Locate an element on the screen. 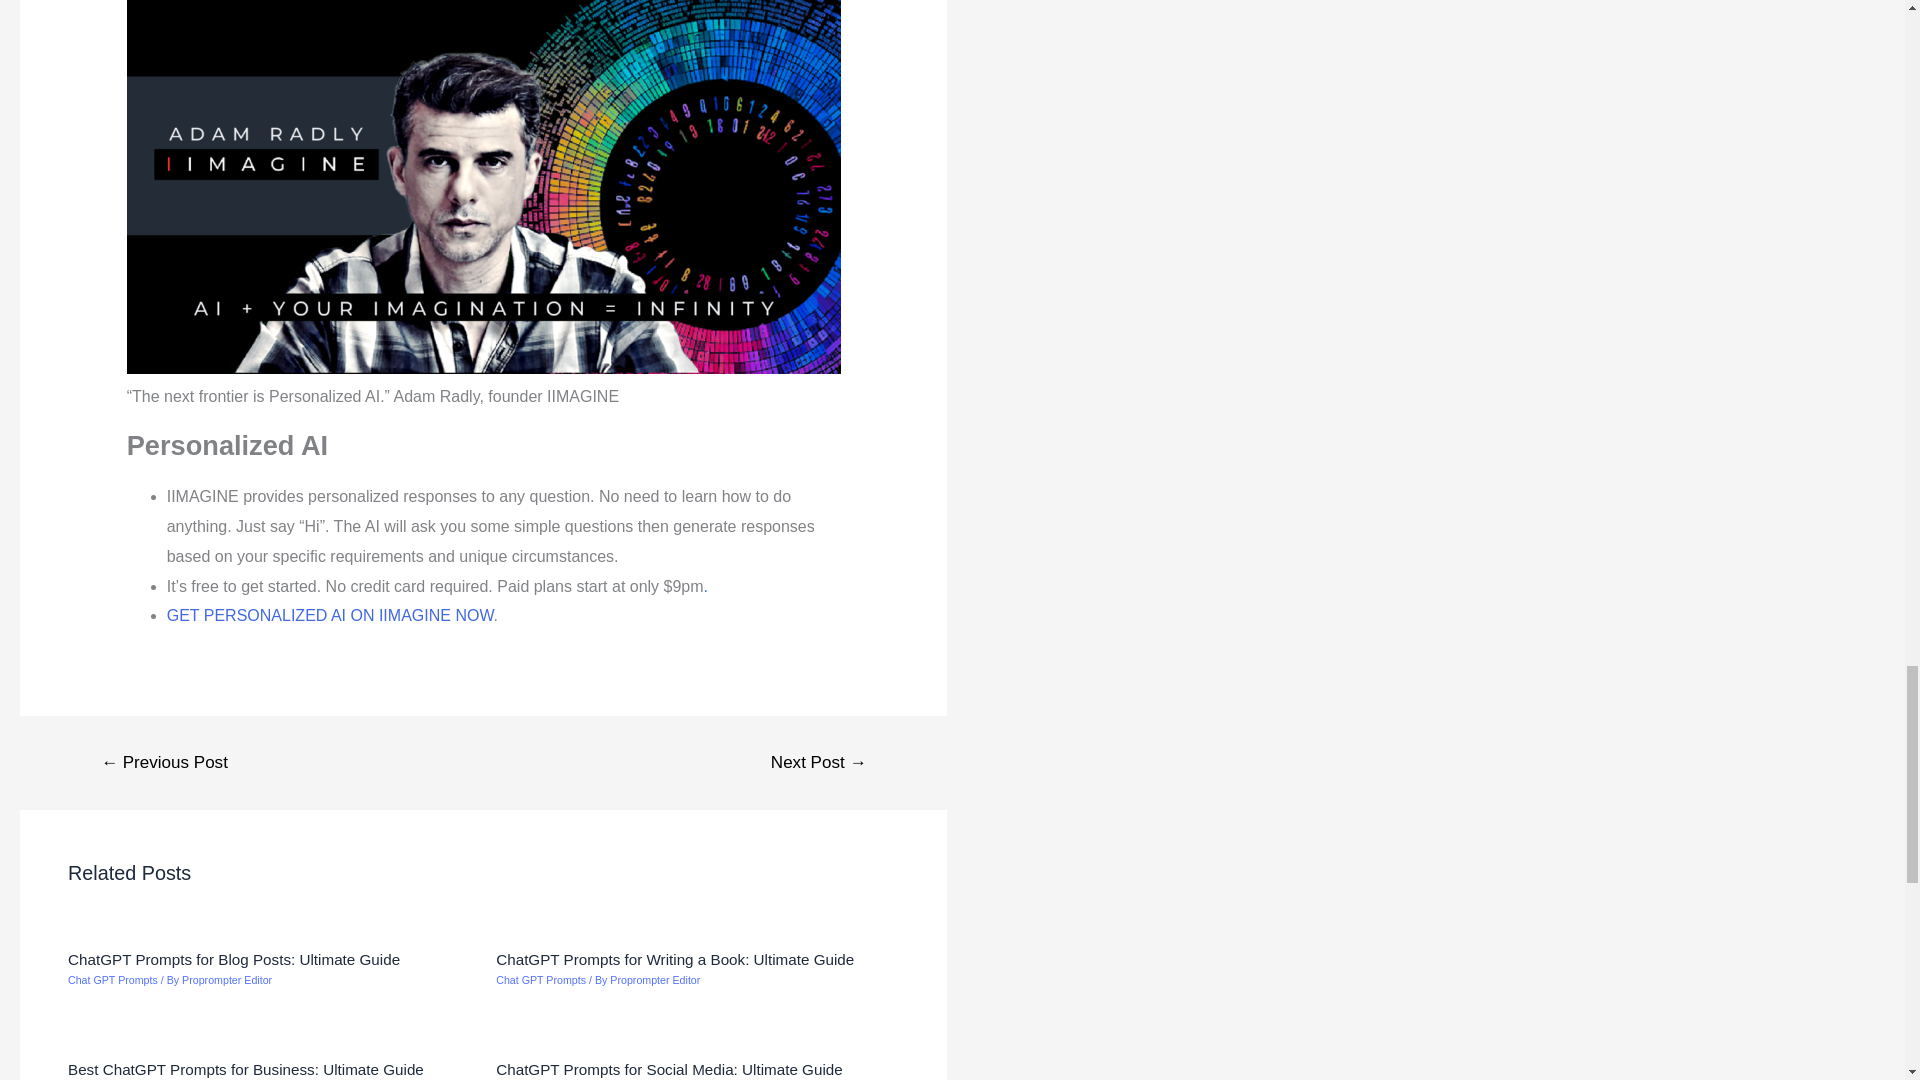 This screenshot has width=1920, height=1080. ChatGPT Prompts for Blog Posts: Ultimate Guide is located at coordinates (233, 959).